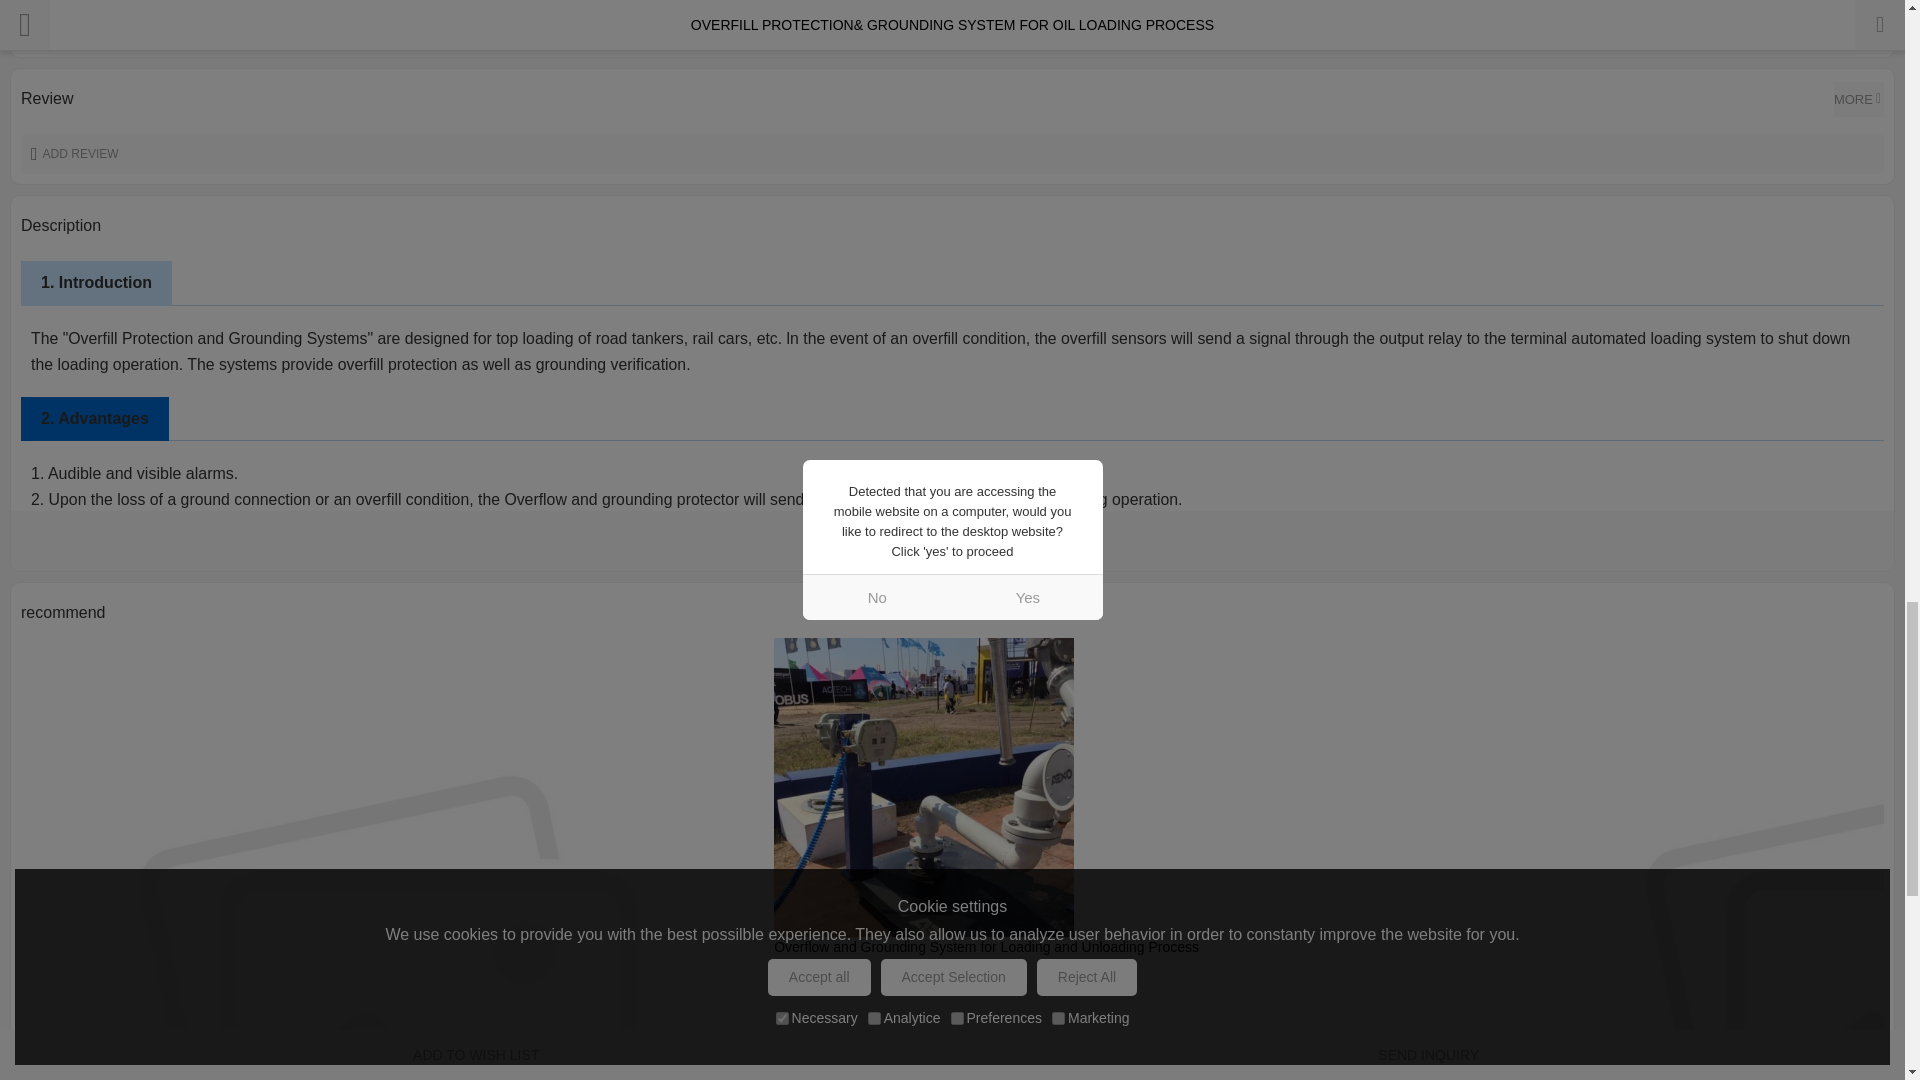  Describe the element at coordinates (1858, 99) in the screenshot. I see `MORE` at that location.